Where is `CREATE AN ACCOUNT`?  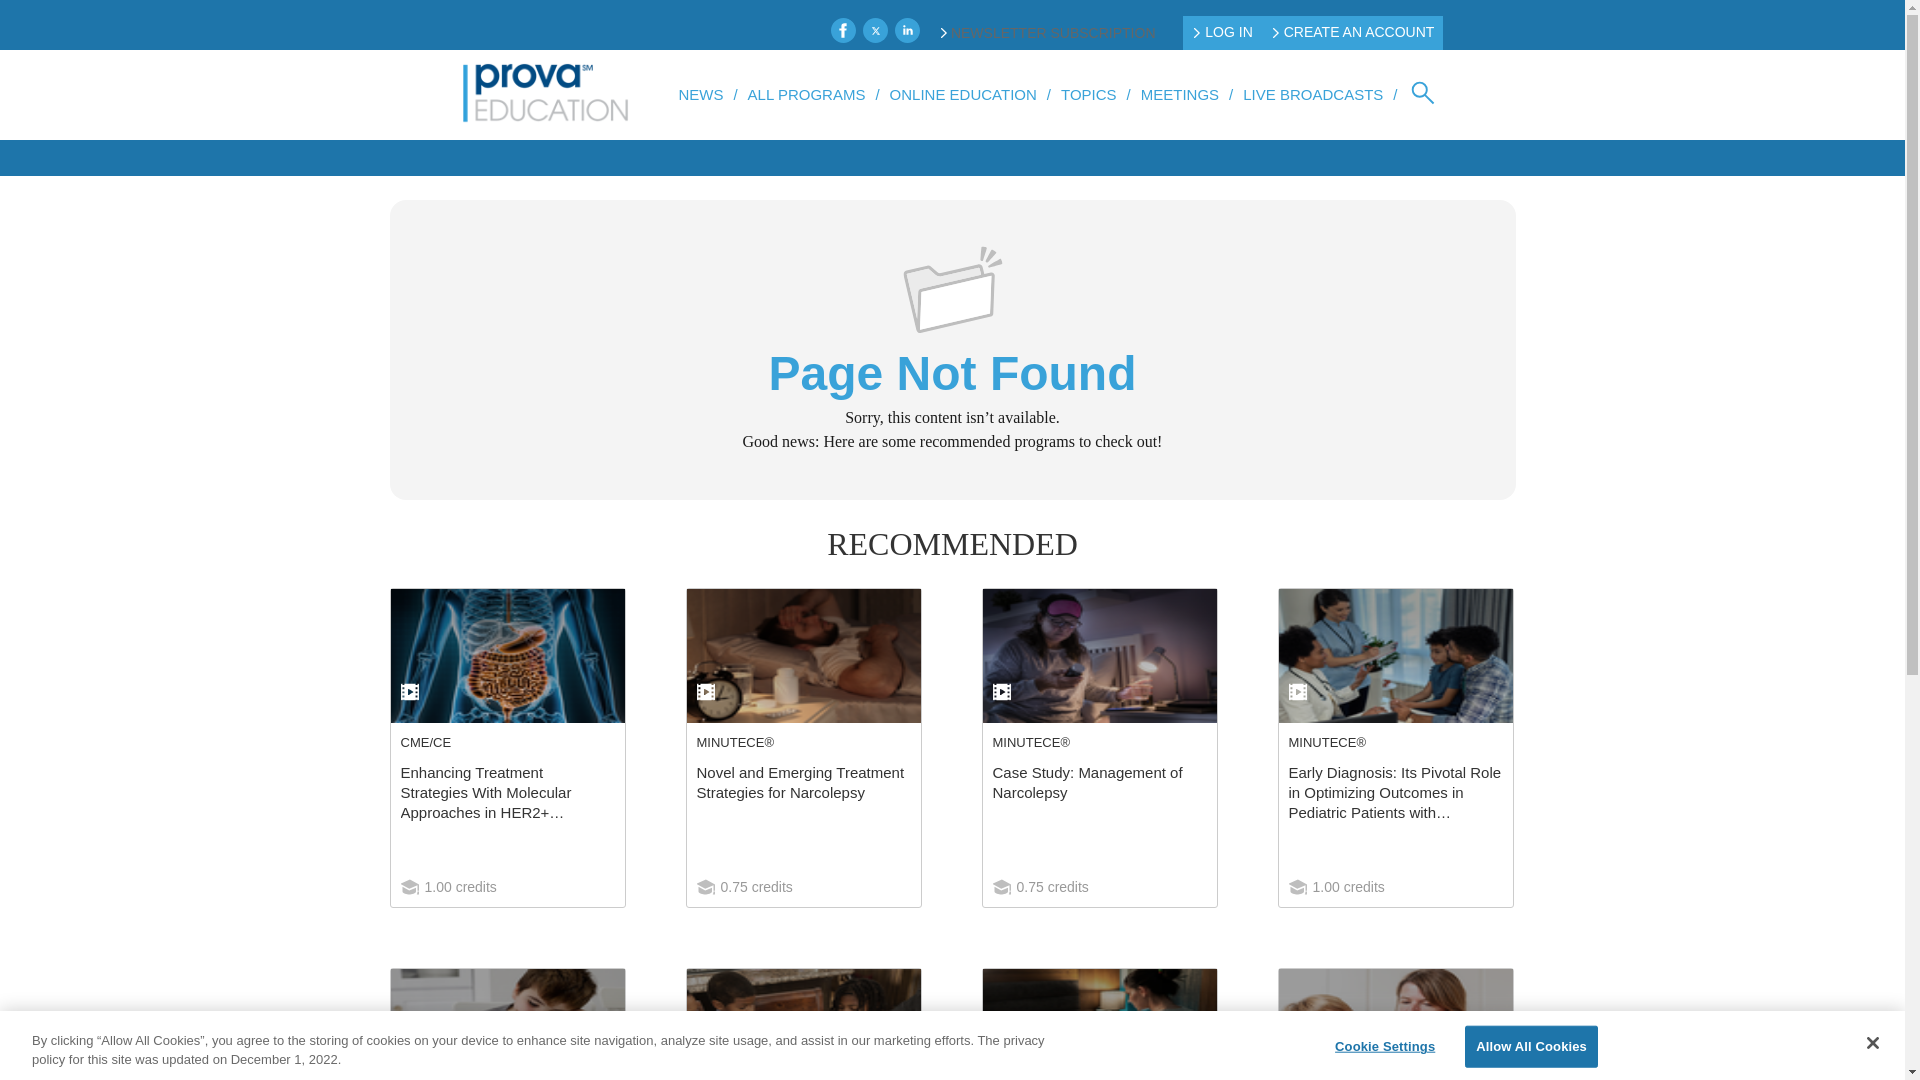
CREATE AN ACCOUNT is located at coordinates (1354, 32).